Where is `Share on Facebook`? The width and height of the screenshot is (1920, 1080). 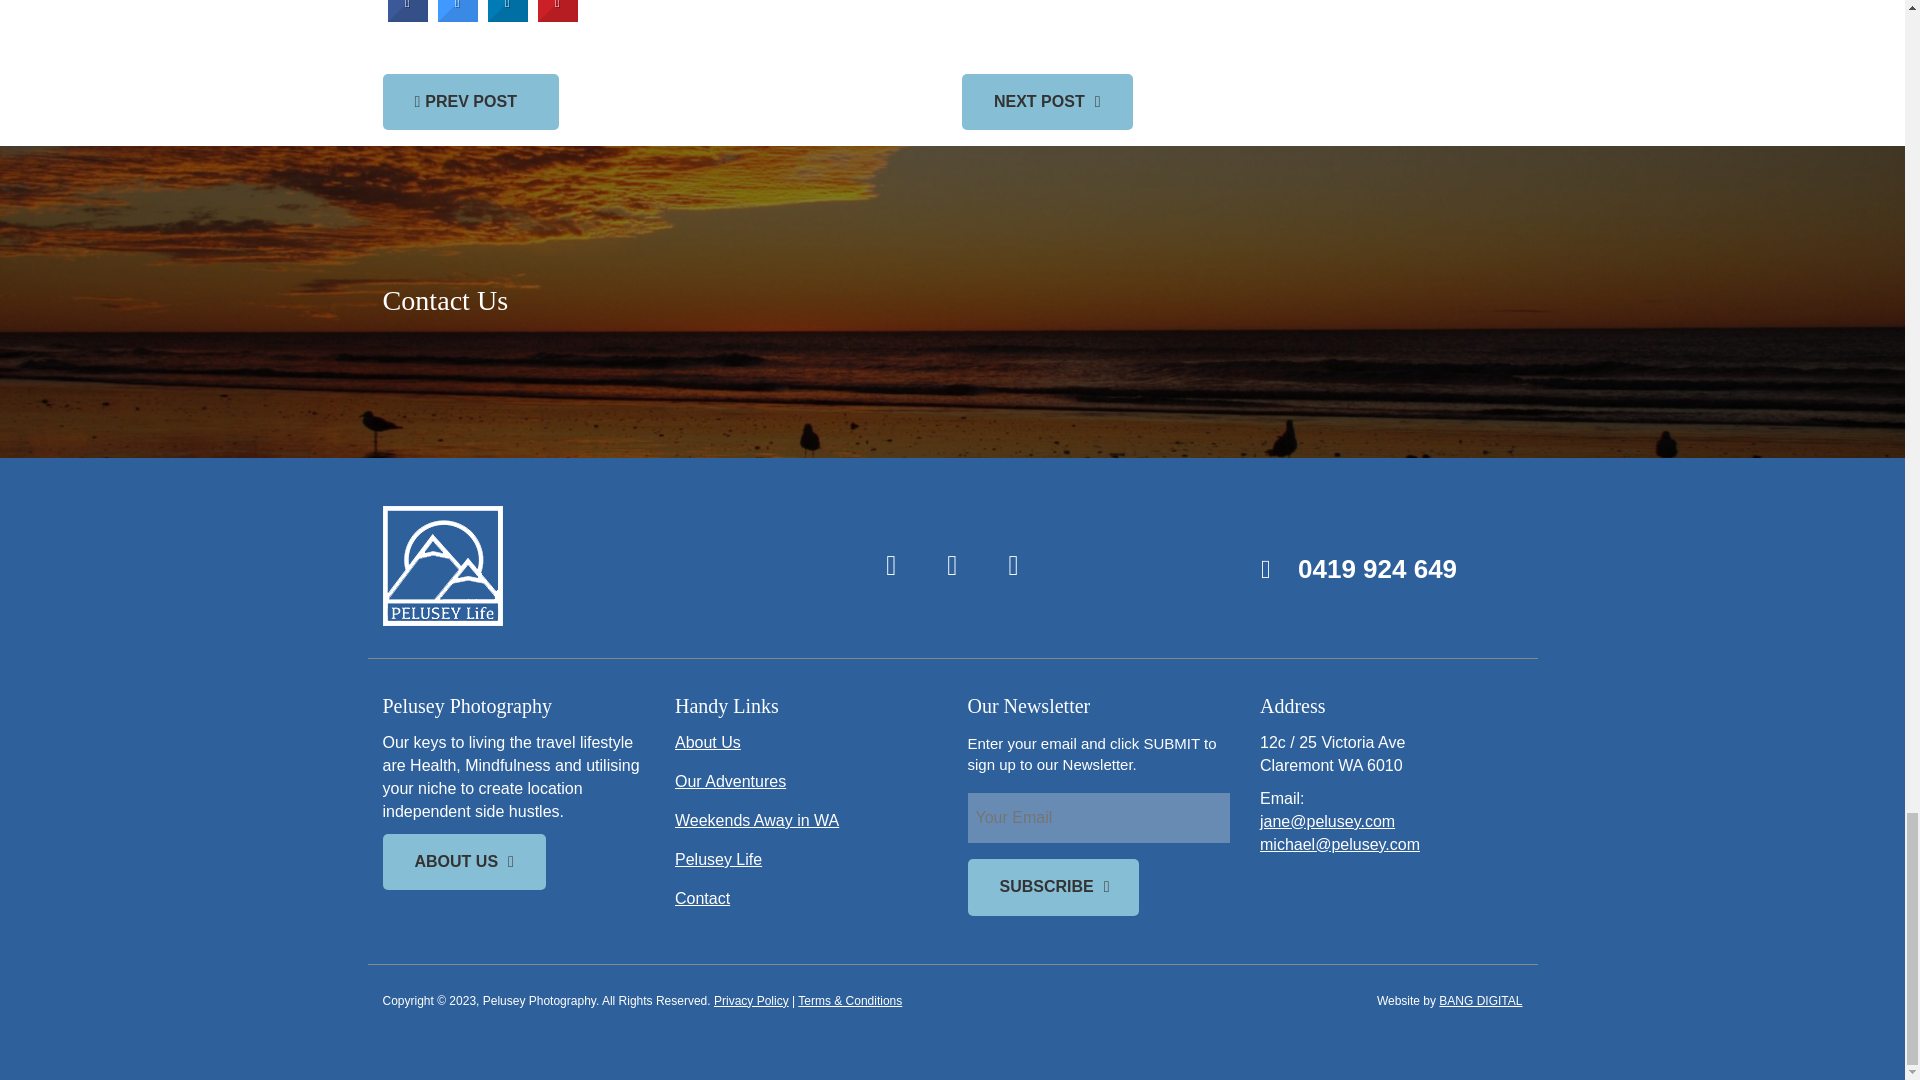 Share on Facebook is located at coordinates (408, 16).